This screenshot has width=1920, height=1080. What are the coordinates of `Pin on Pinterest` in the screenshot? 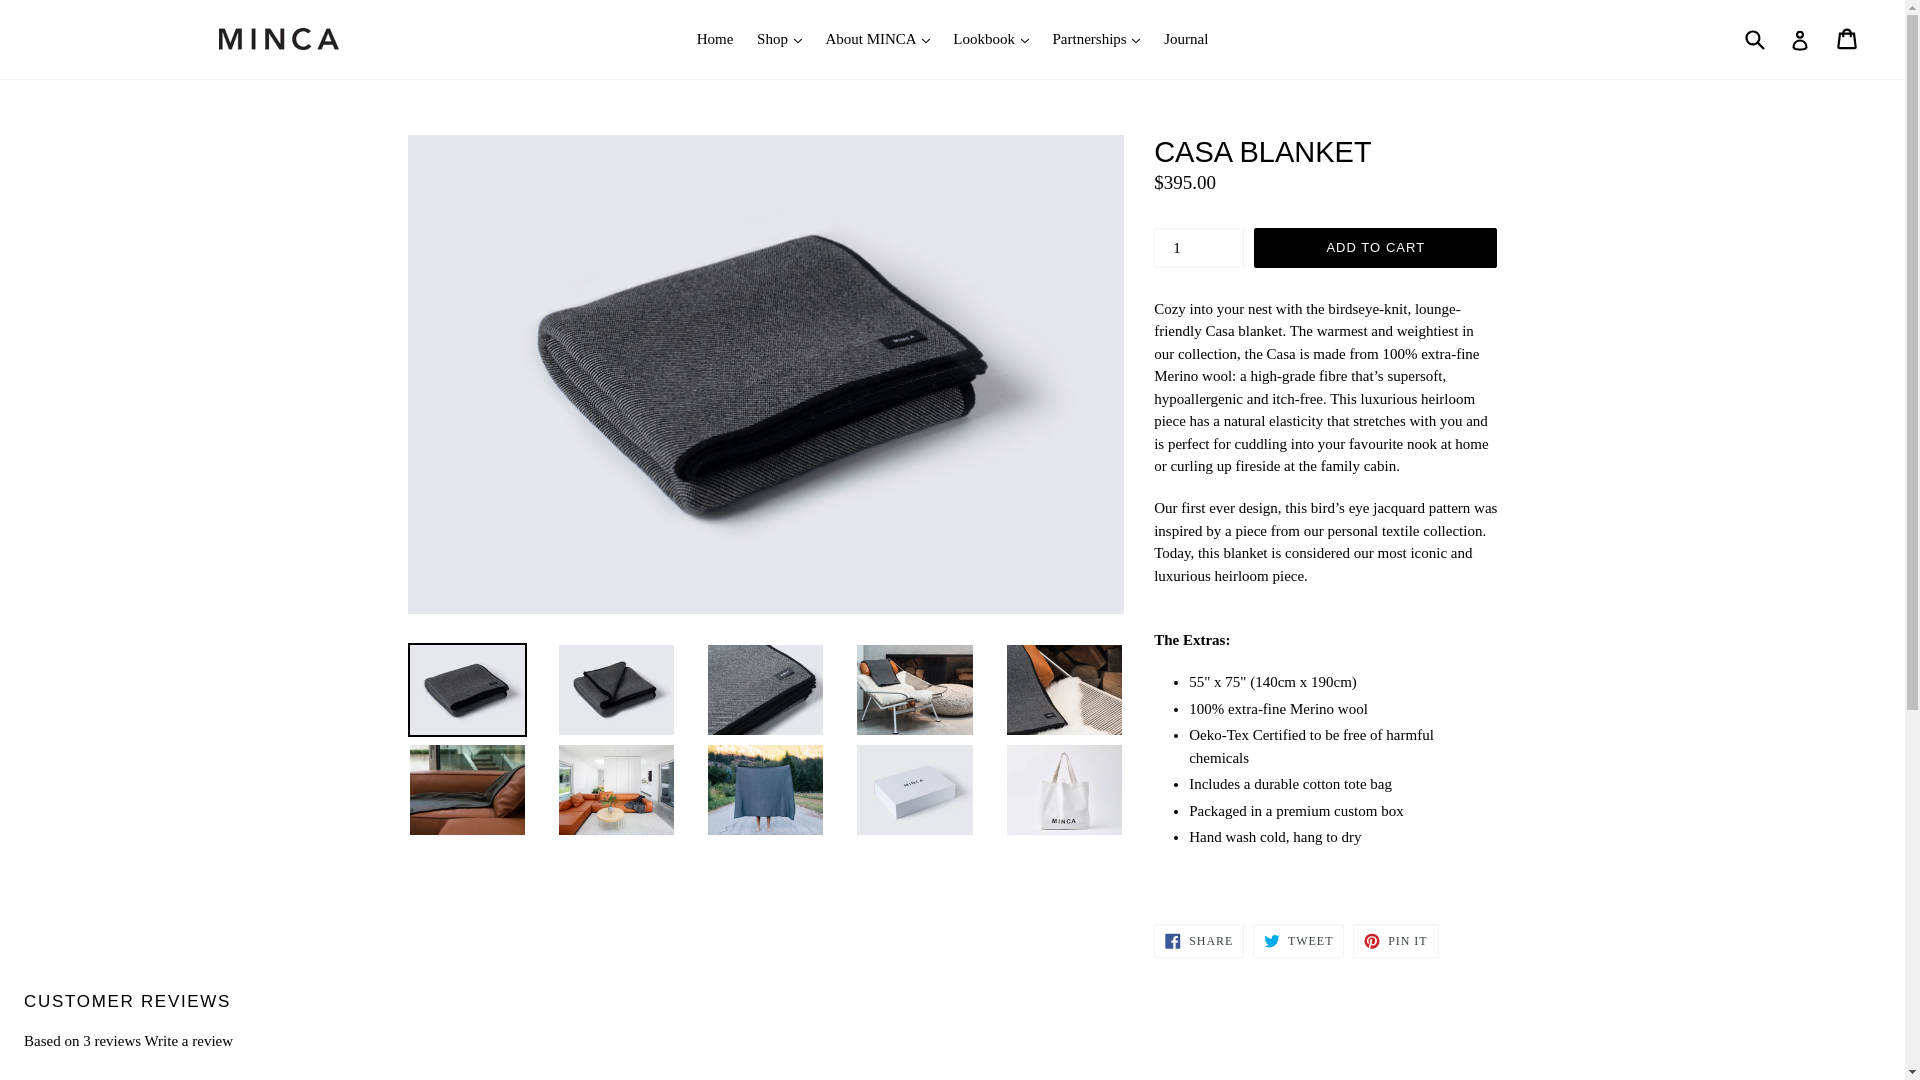 It's located at (1396, 940).